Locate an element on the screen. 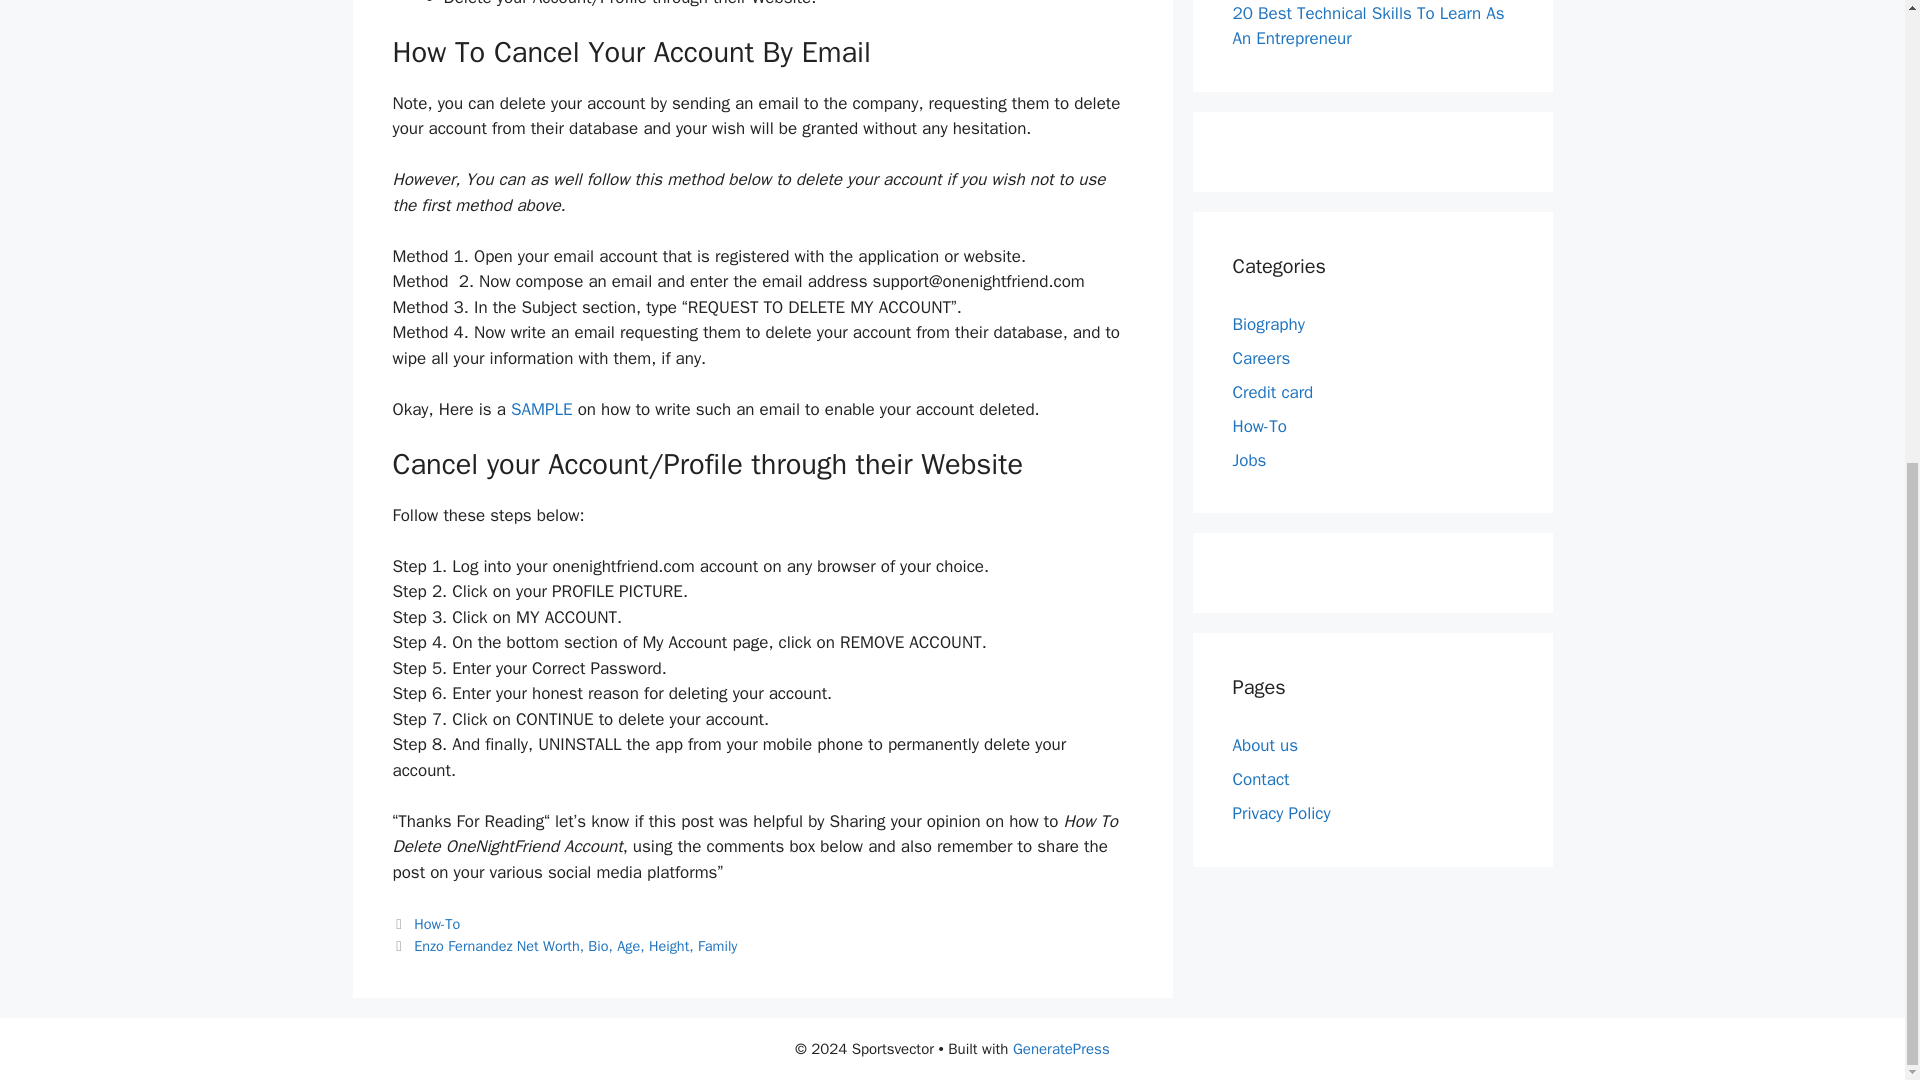  Jobs is located at coordinates (1248, 459).